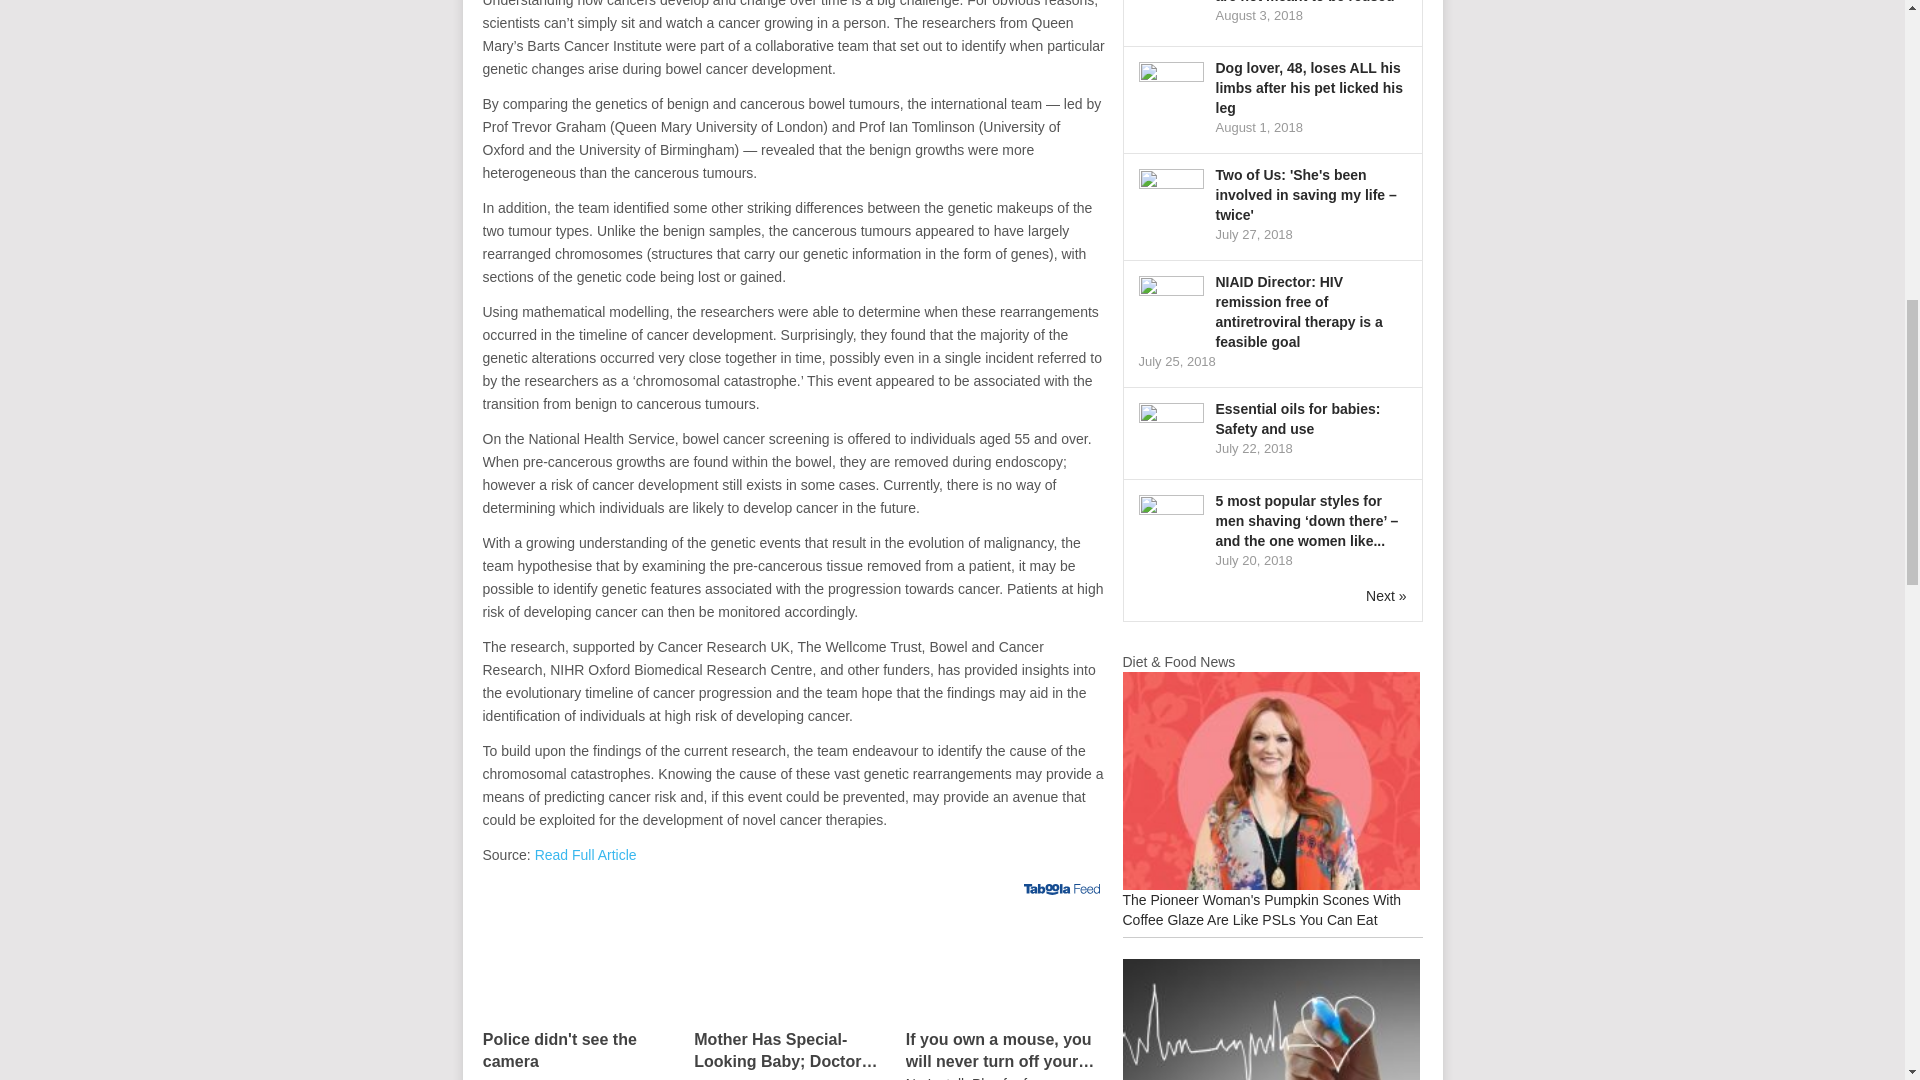 This screenshot has width=1920, height=1080. What do you see at coordinates (582, 1054) in the screenshot?
I see `Police didn't see the camera` at bounding box center [582, 1054].